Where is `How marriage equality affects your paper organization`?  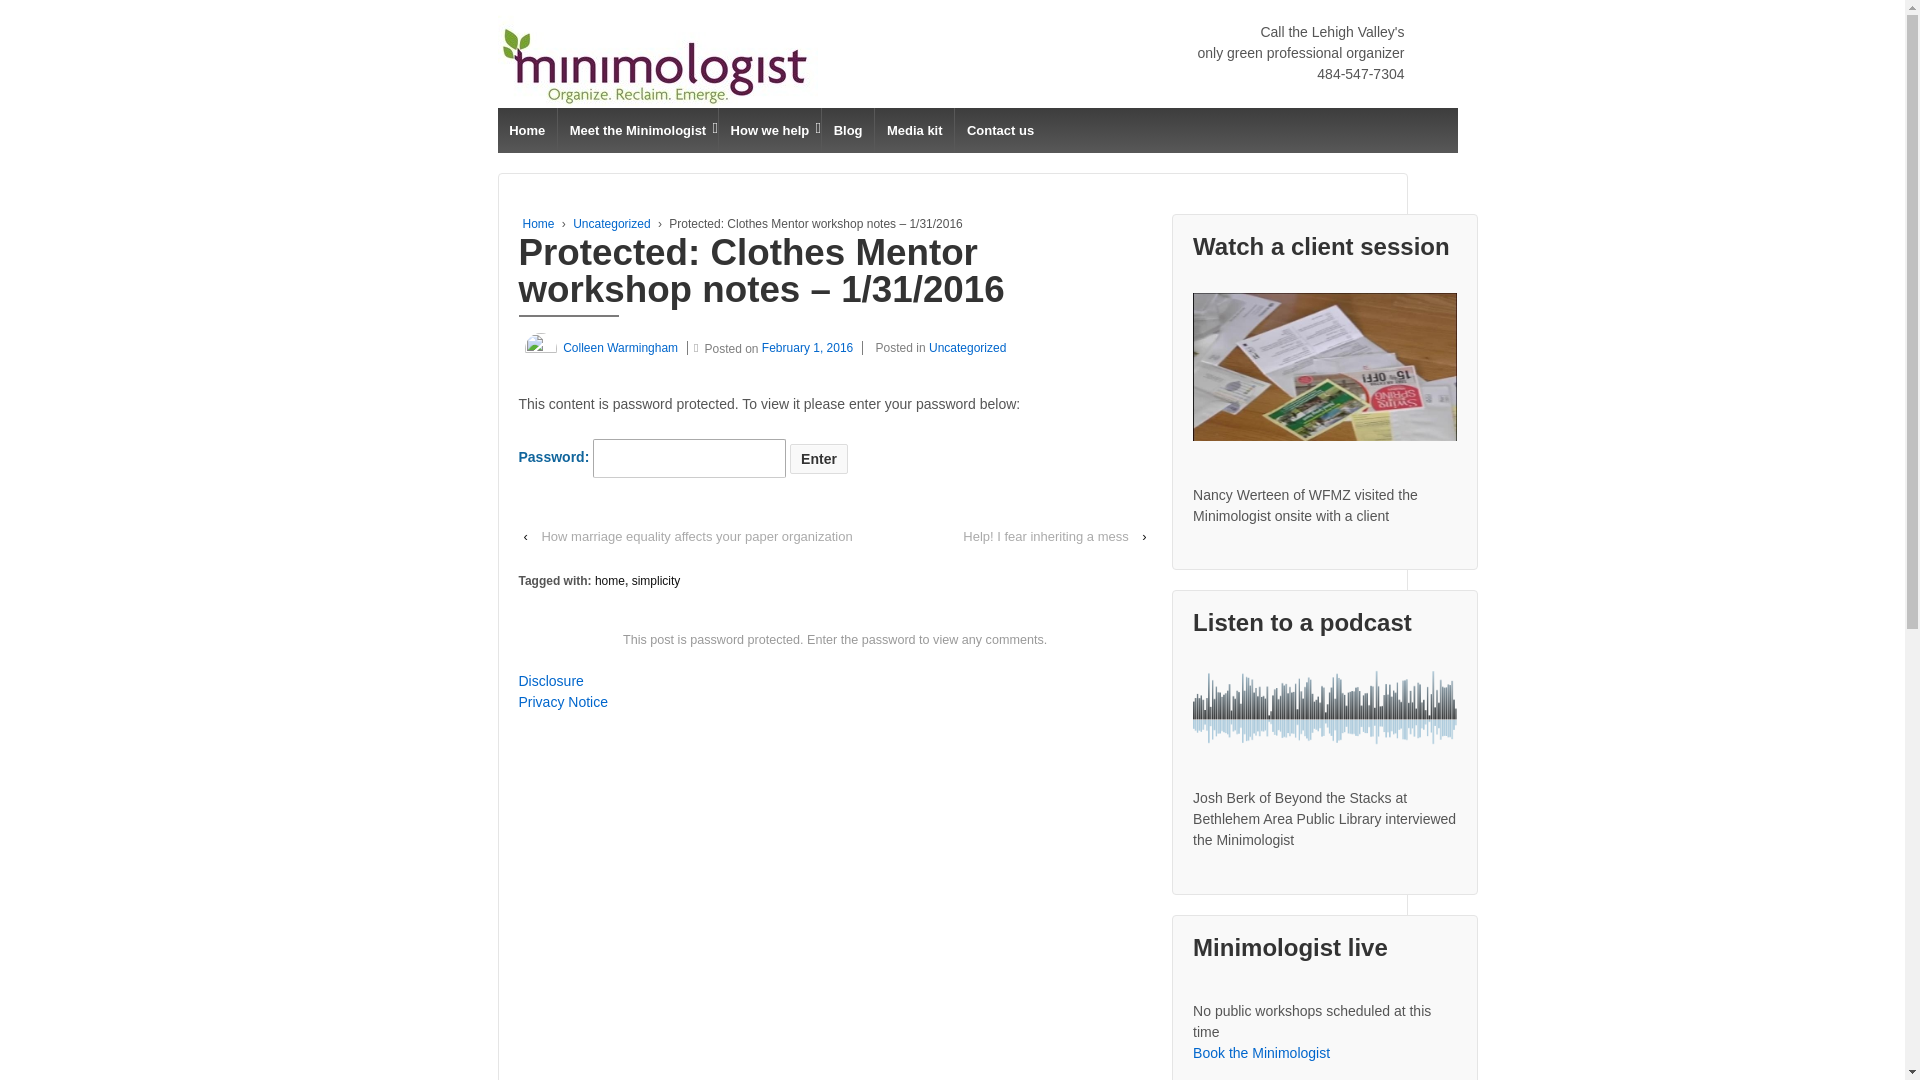 How marriage equality affects your paper organization is located at coordinates (696, 536).